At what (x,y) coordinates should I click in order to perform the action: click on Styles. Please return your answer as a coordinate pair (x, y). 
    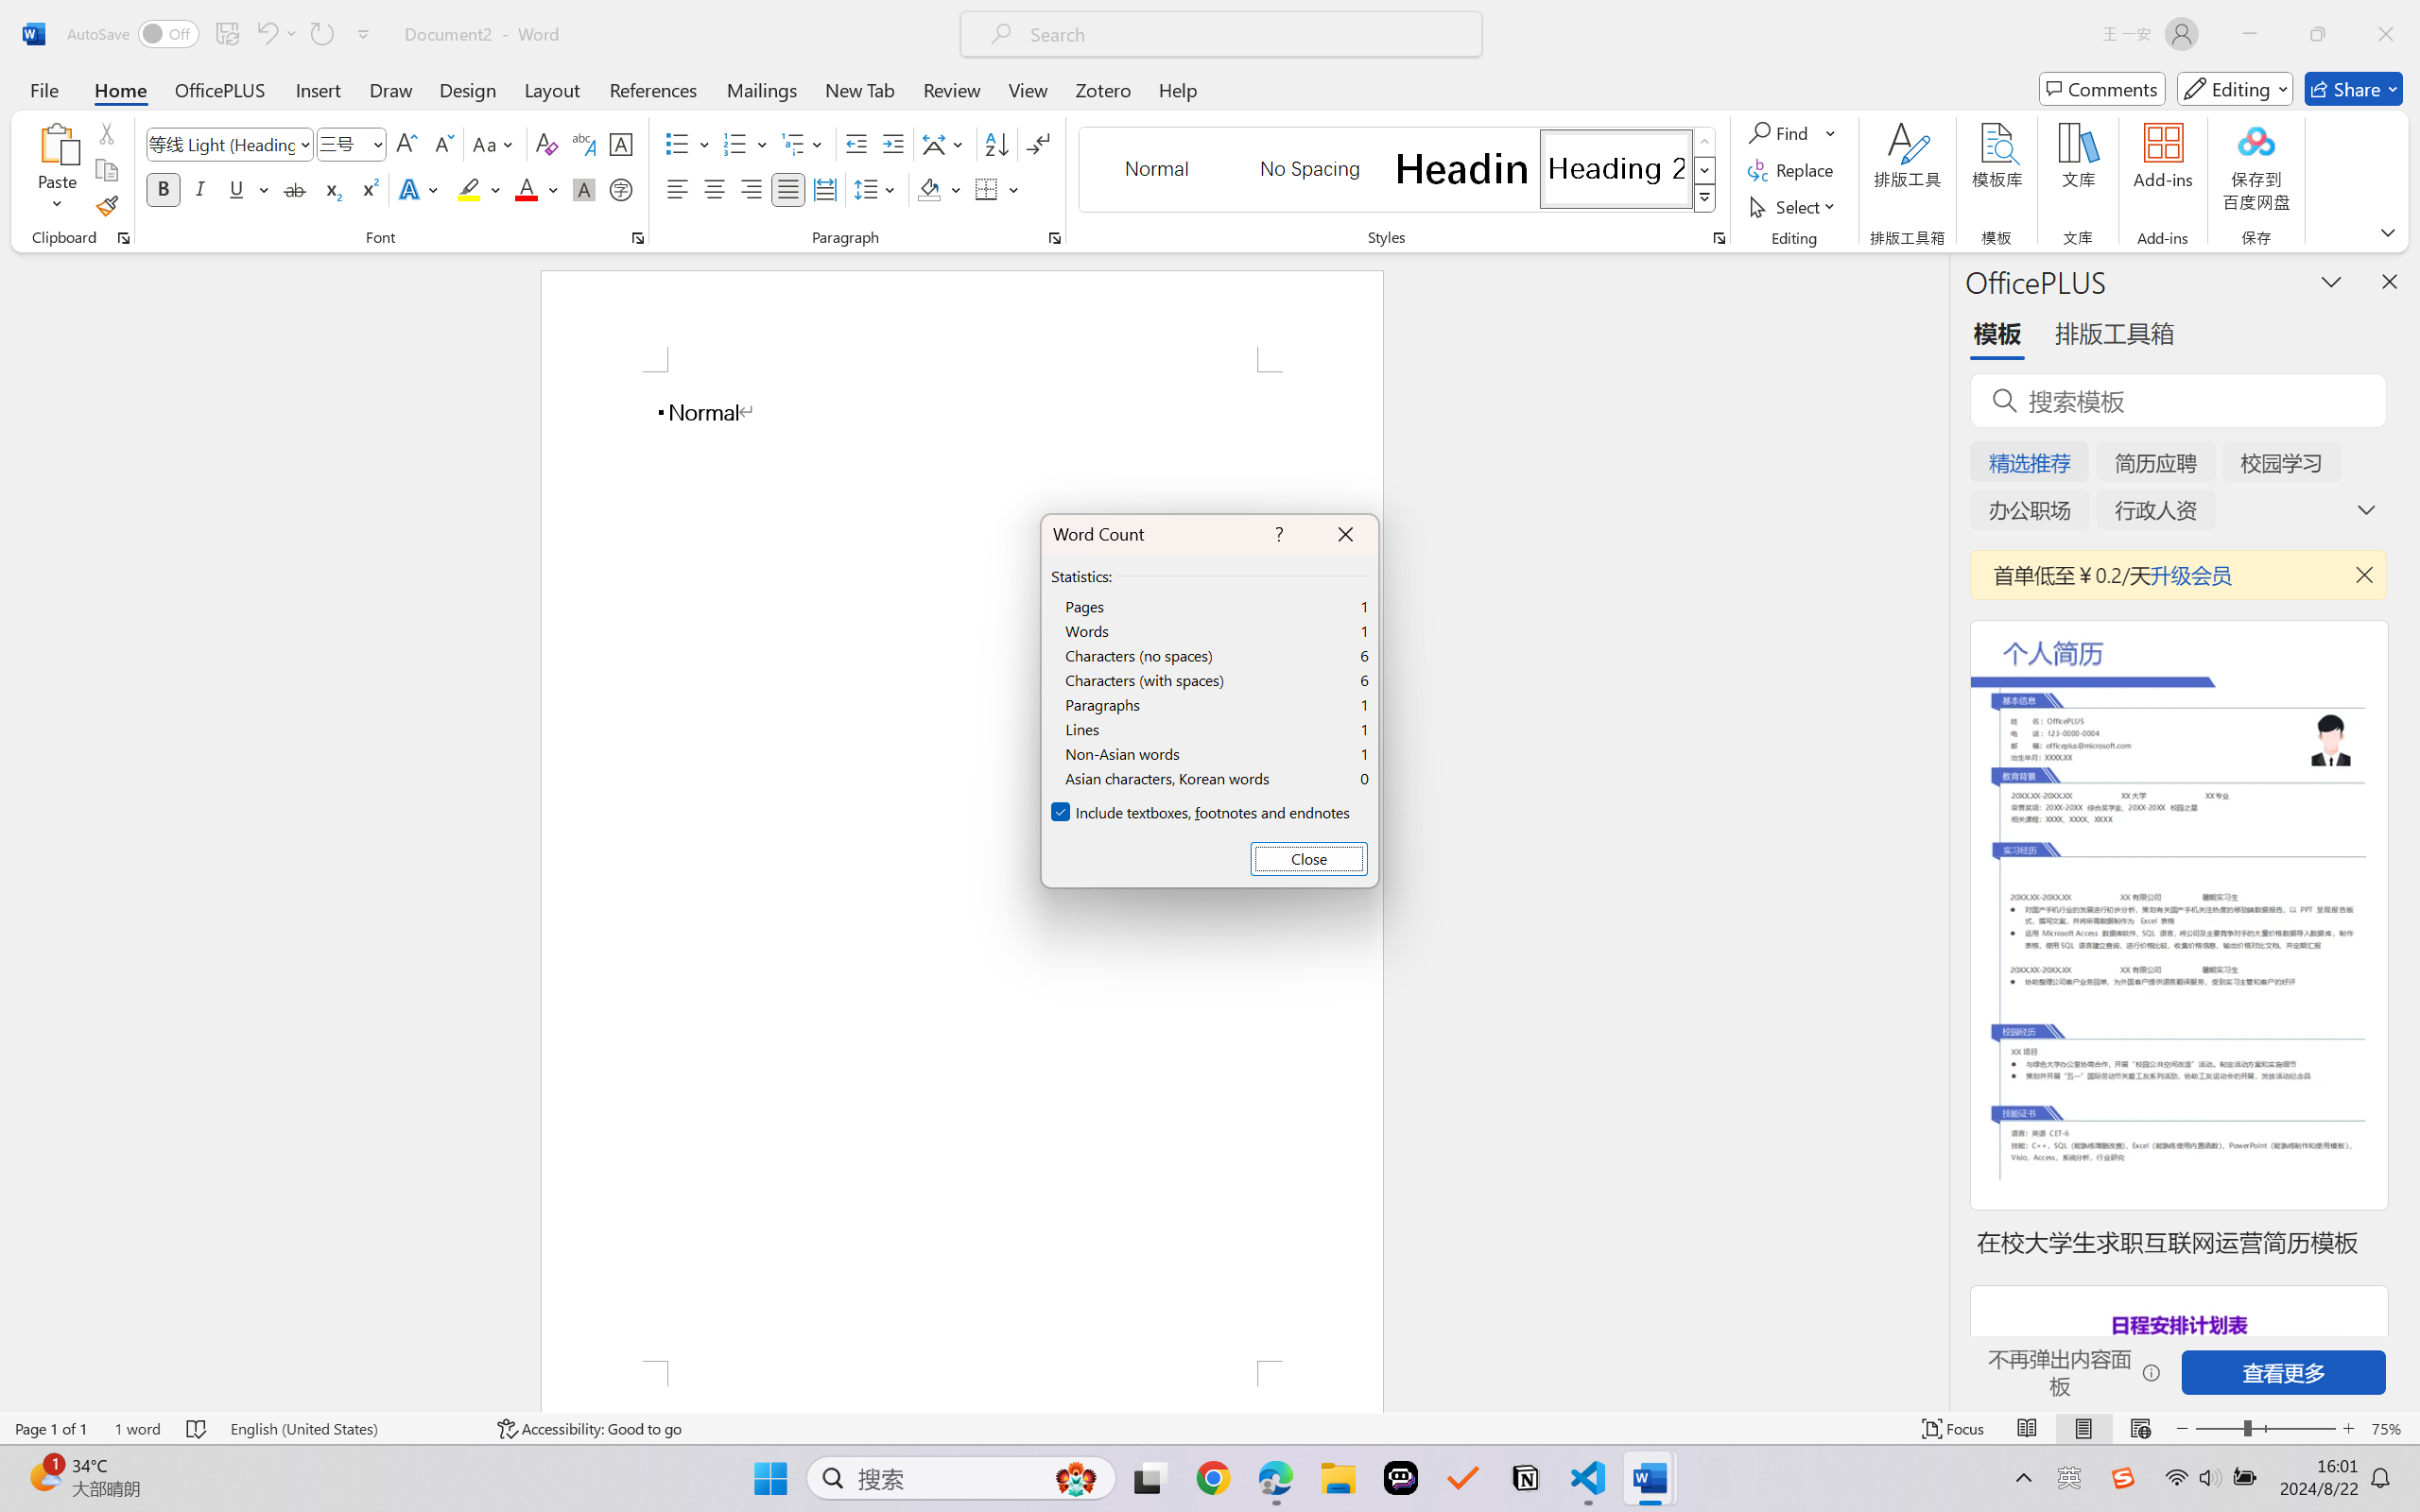
    Looking at the image, I should click on (1705, 198).